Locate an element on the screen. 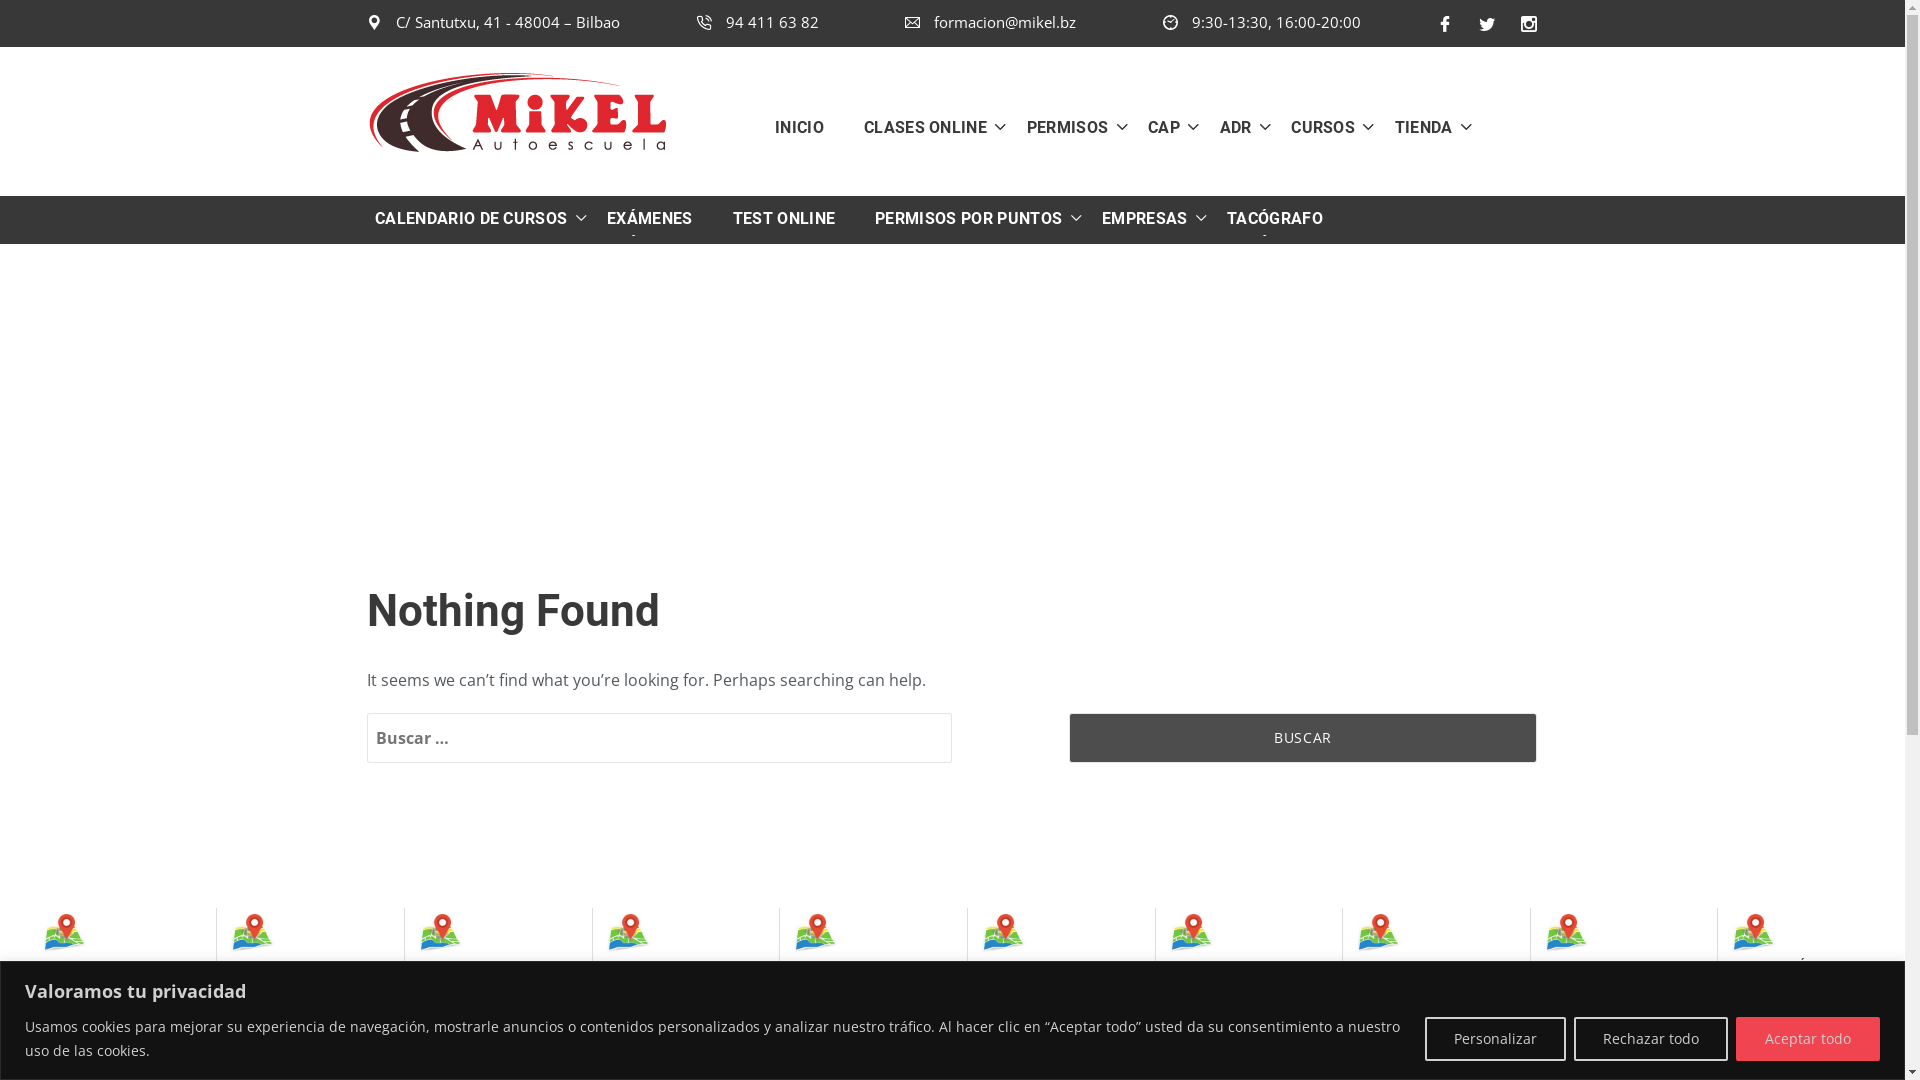  946018585 is located at coordinates (836, 1034).